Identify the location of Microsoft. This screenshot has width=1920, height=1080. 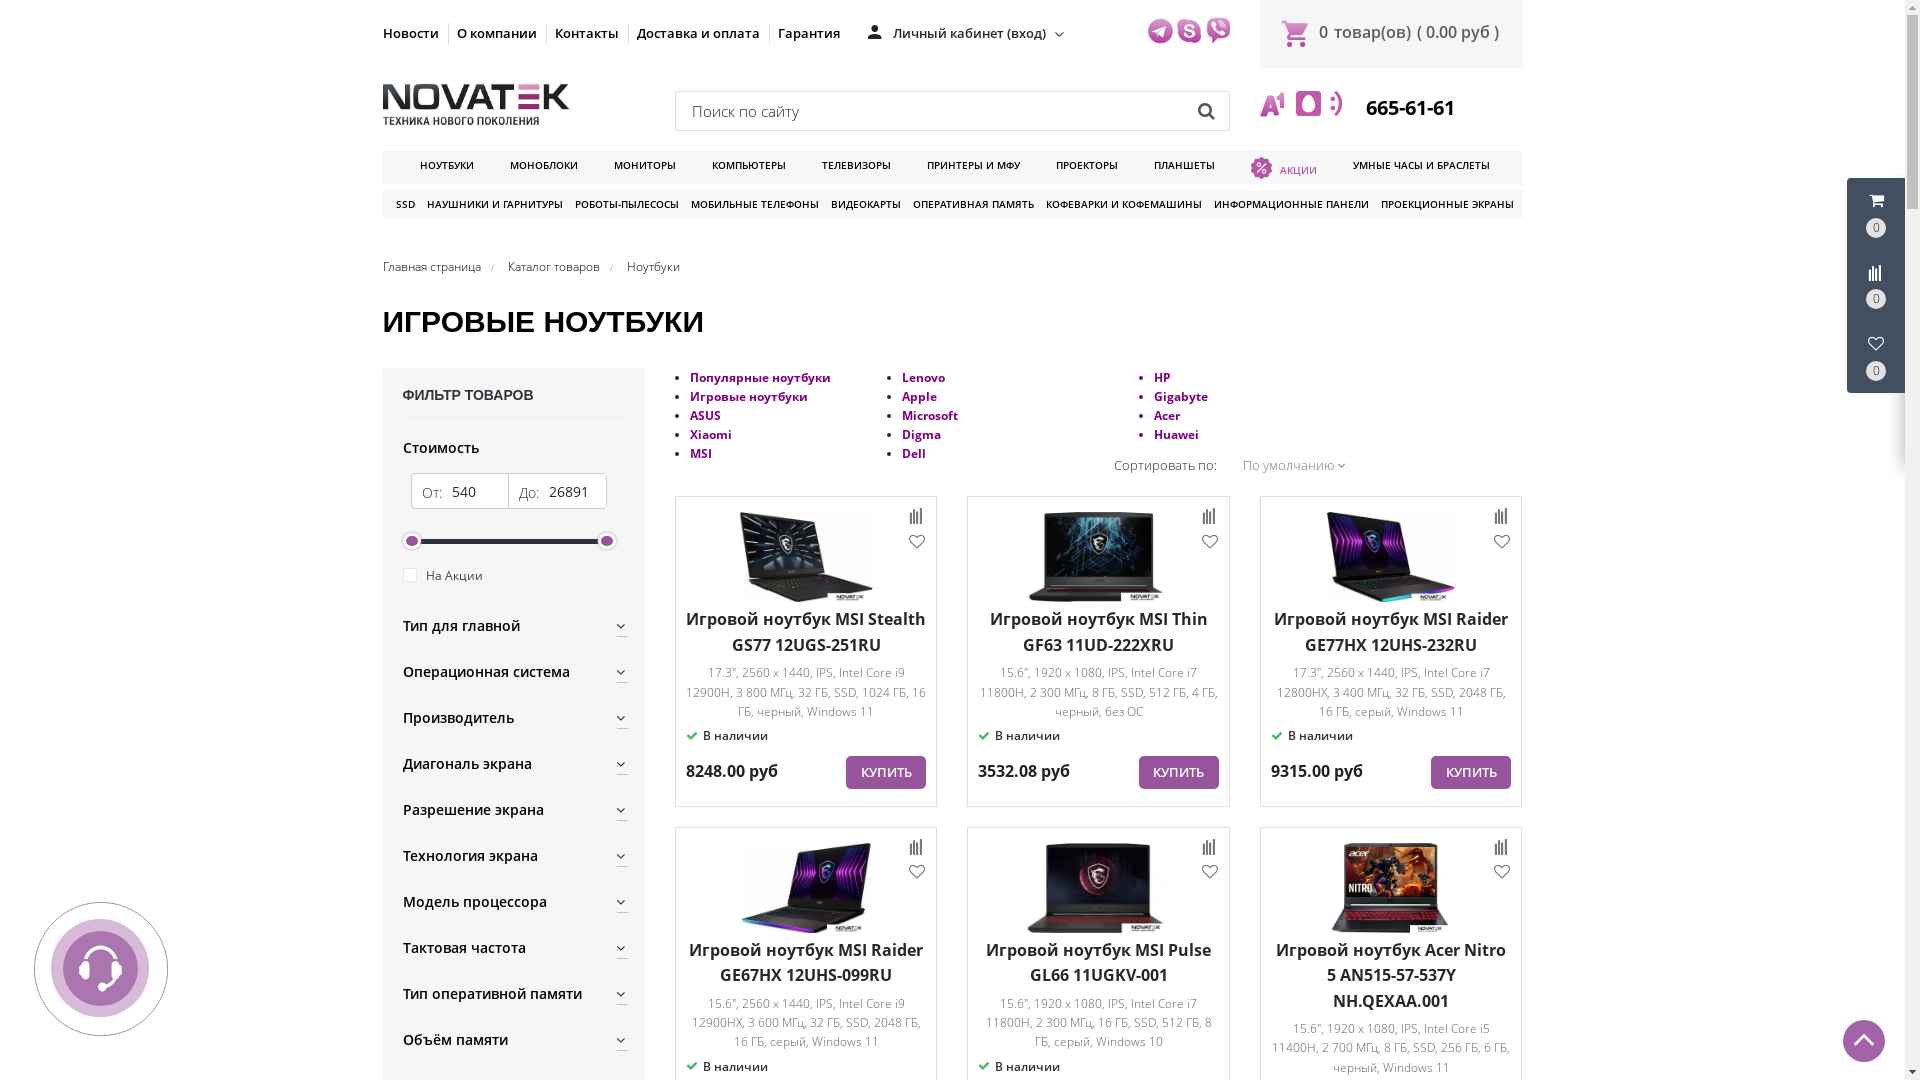
(930, 416).